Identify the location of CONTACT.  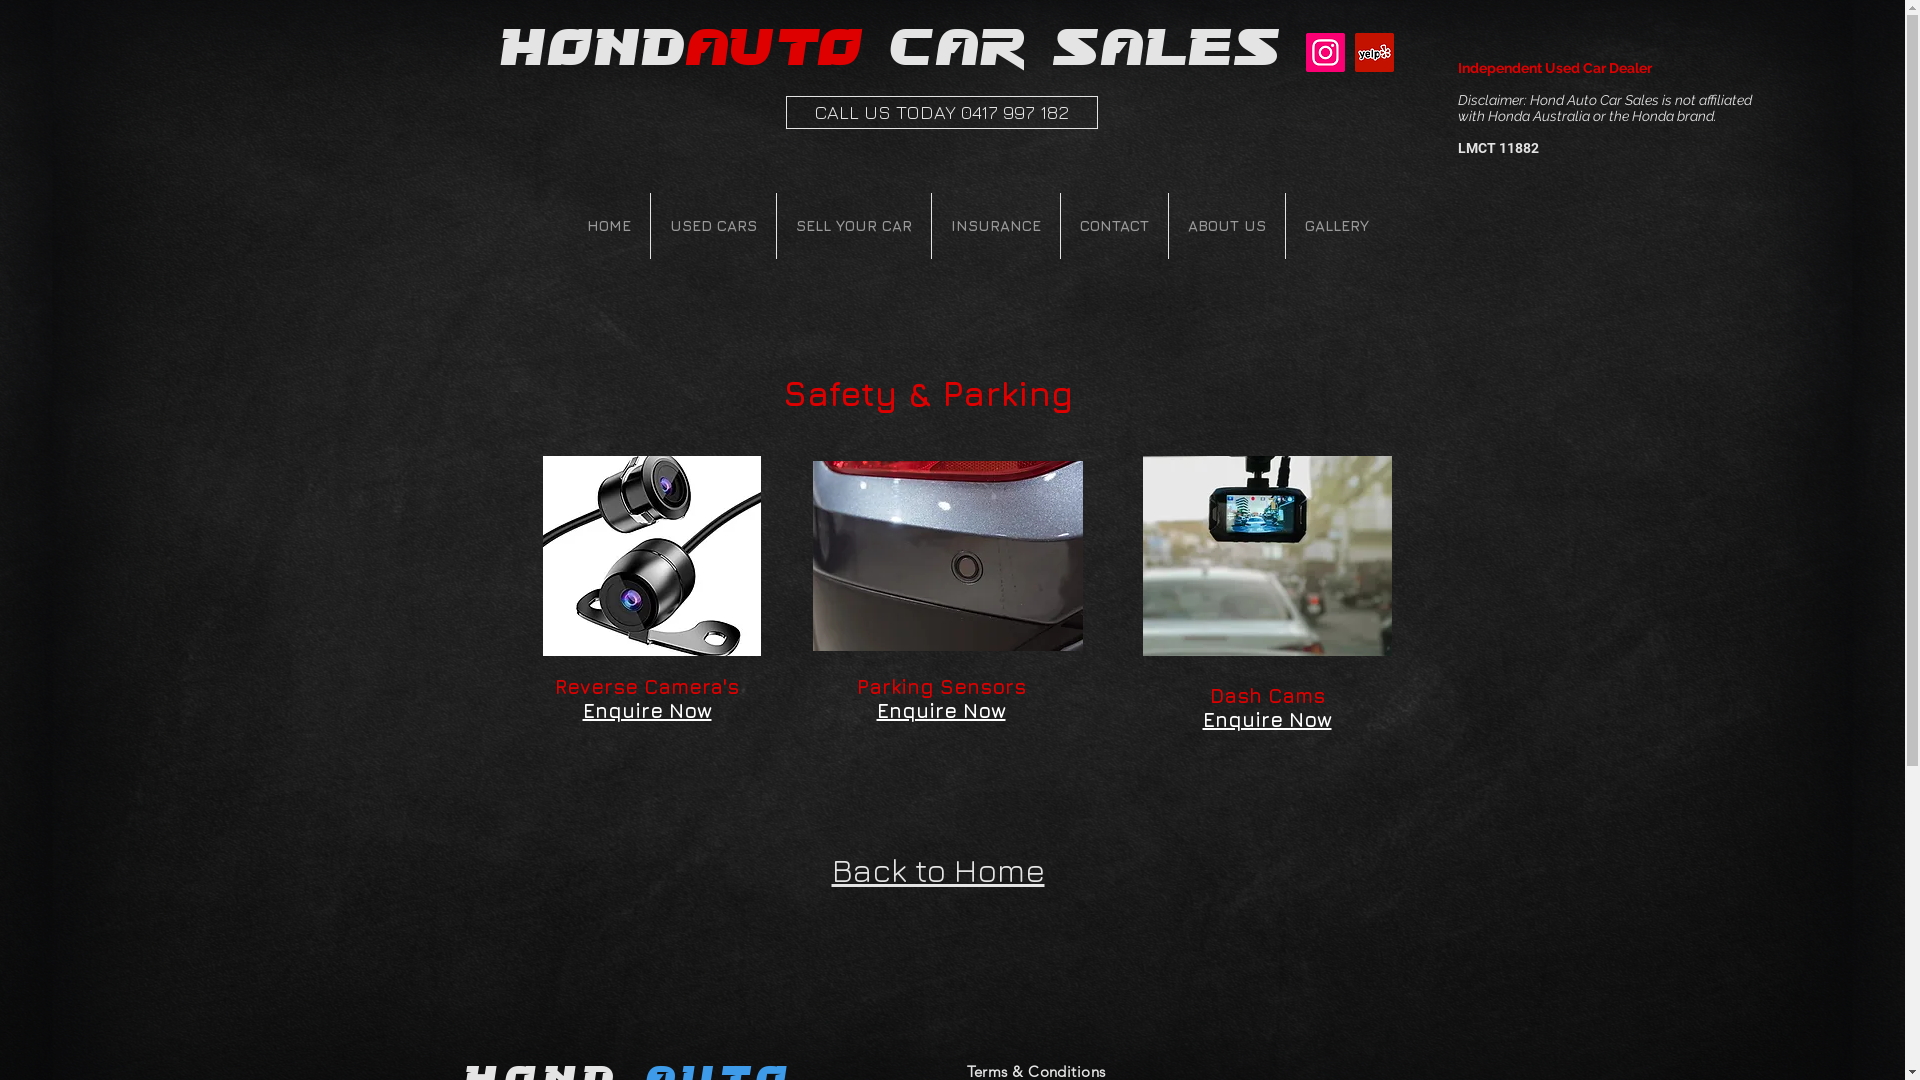
(1114, 226).